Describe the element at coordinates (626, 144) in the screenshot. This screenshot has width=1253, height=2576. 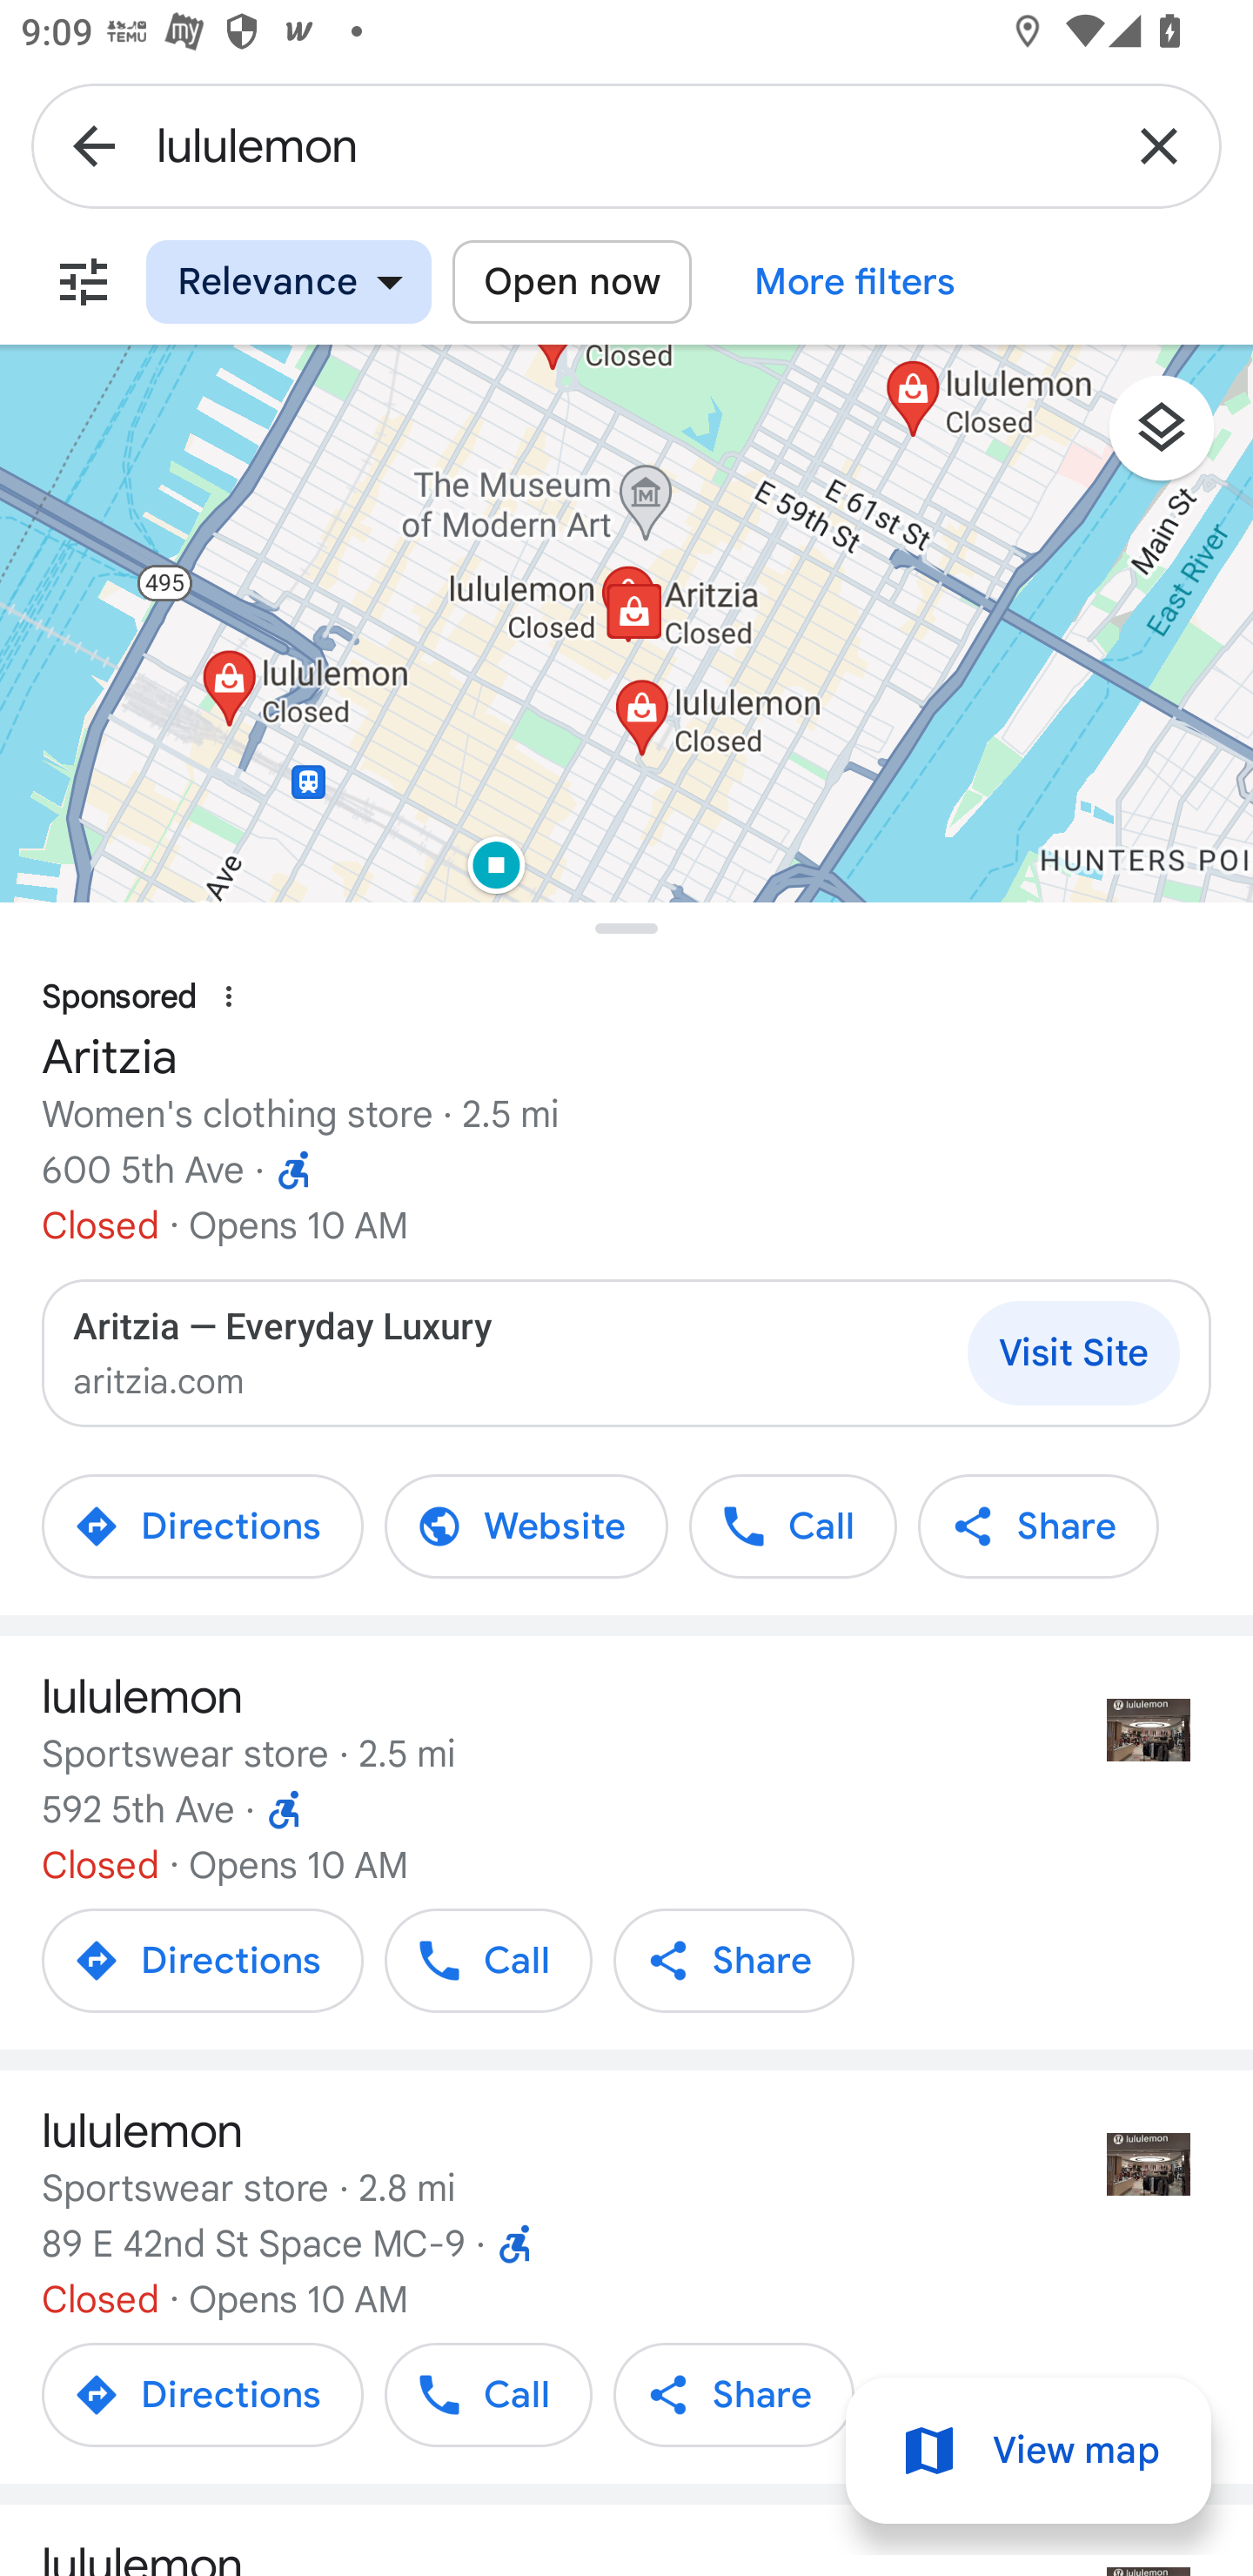
I see `lululemon` at that location.